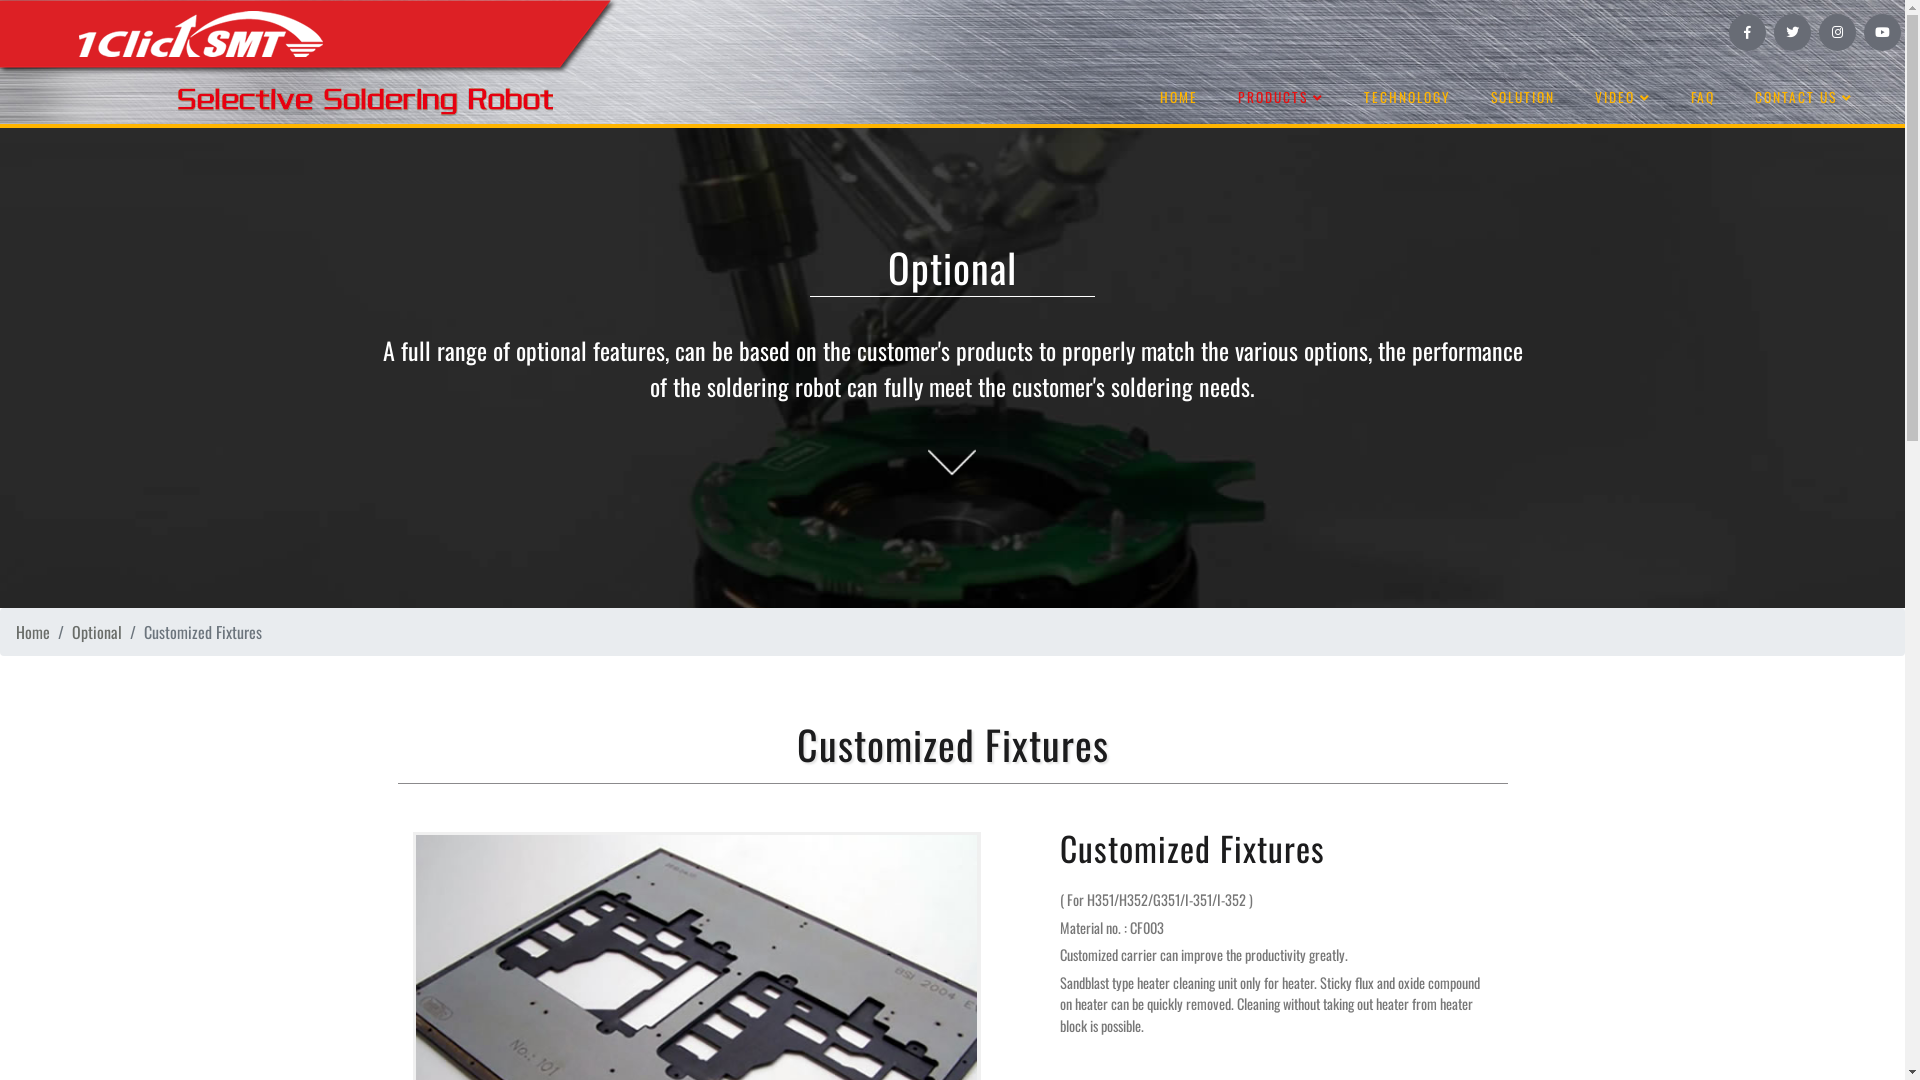  Describe the element at coordinates (33, 632) in the screenshot. I see `Home` at that location.